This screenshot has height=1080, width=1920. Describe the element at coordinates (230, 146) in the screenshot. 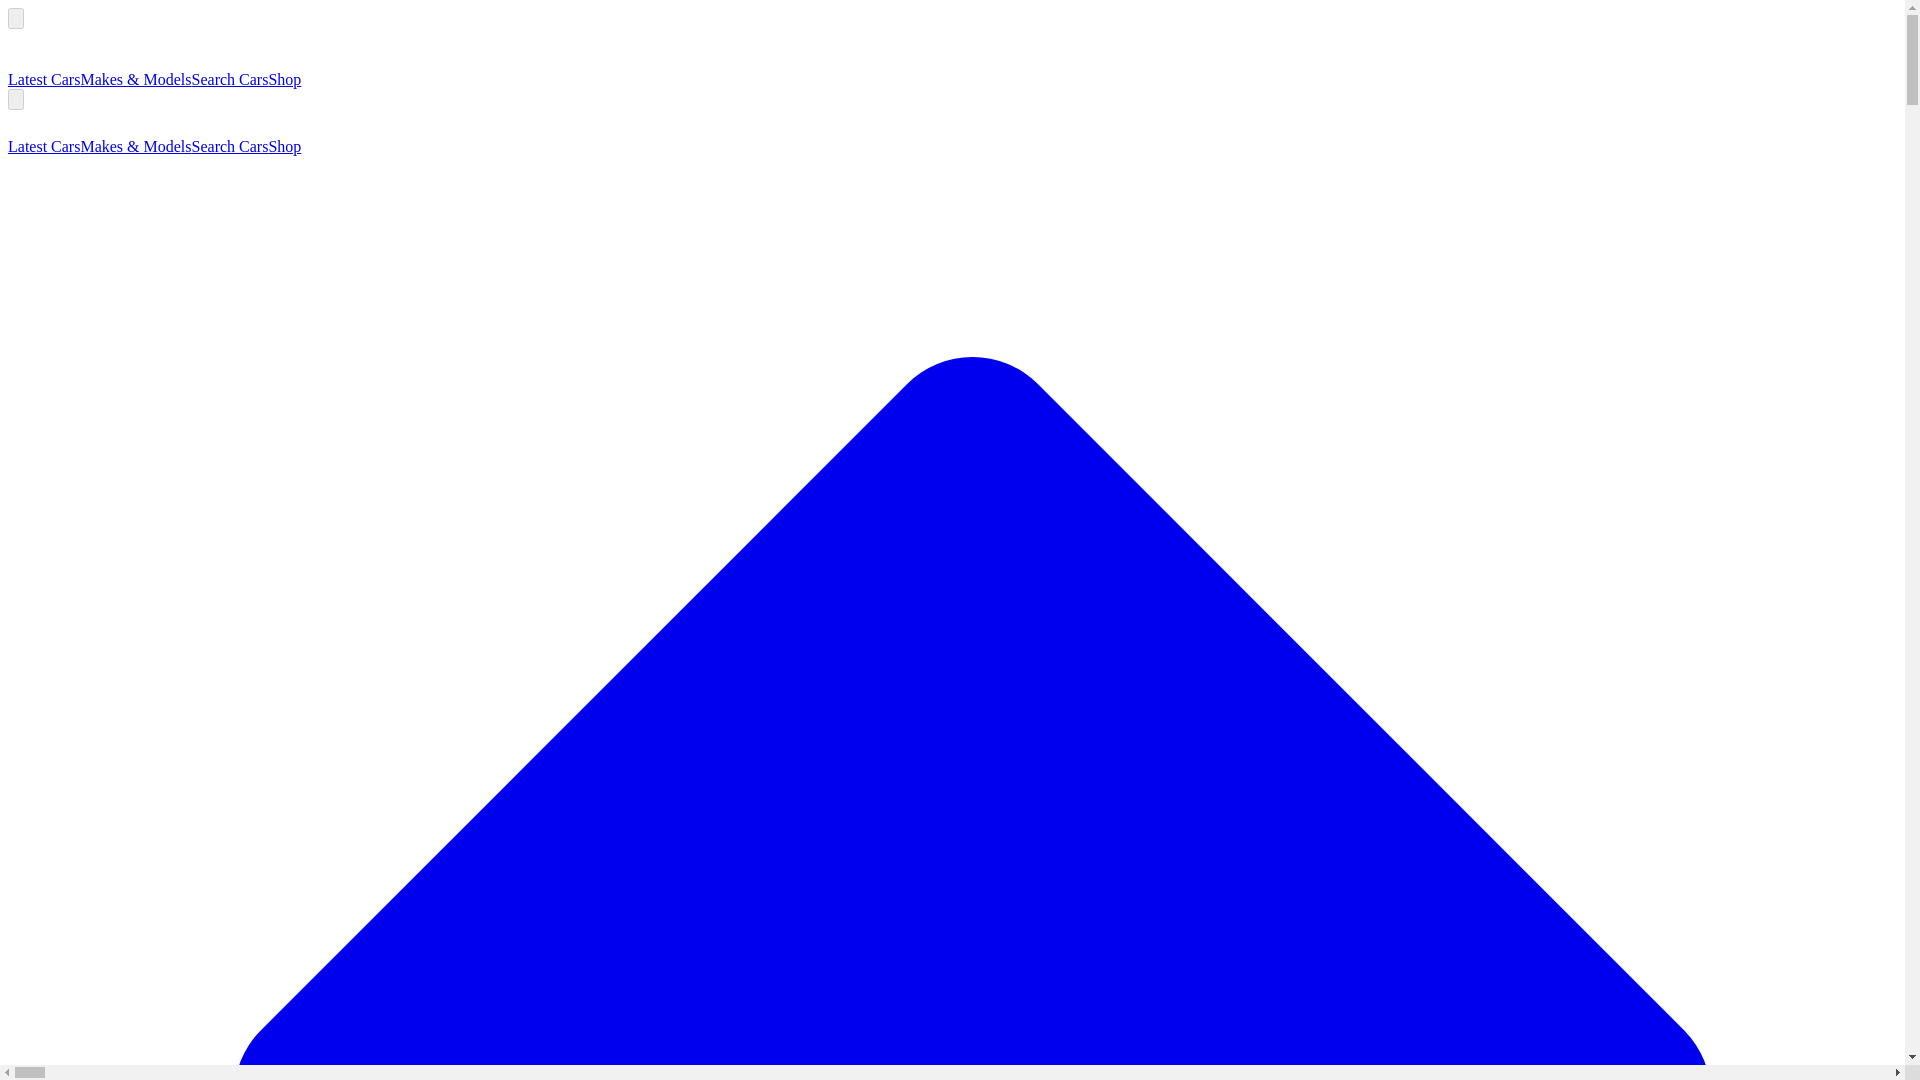

I see `Search Cars` at that location.